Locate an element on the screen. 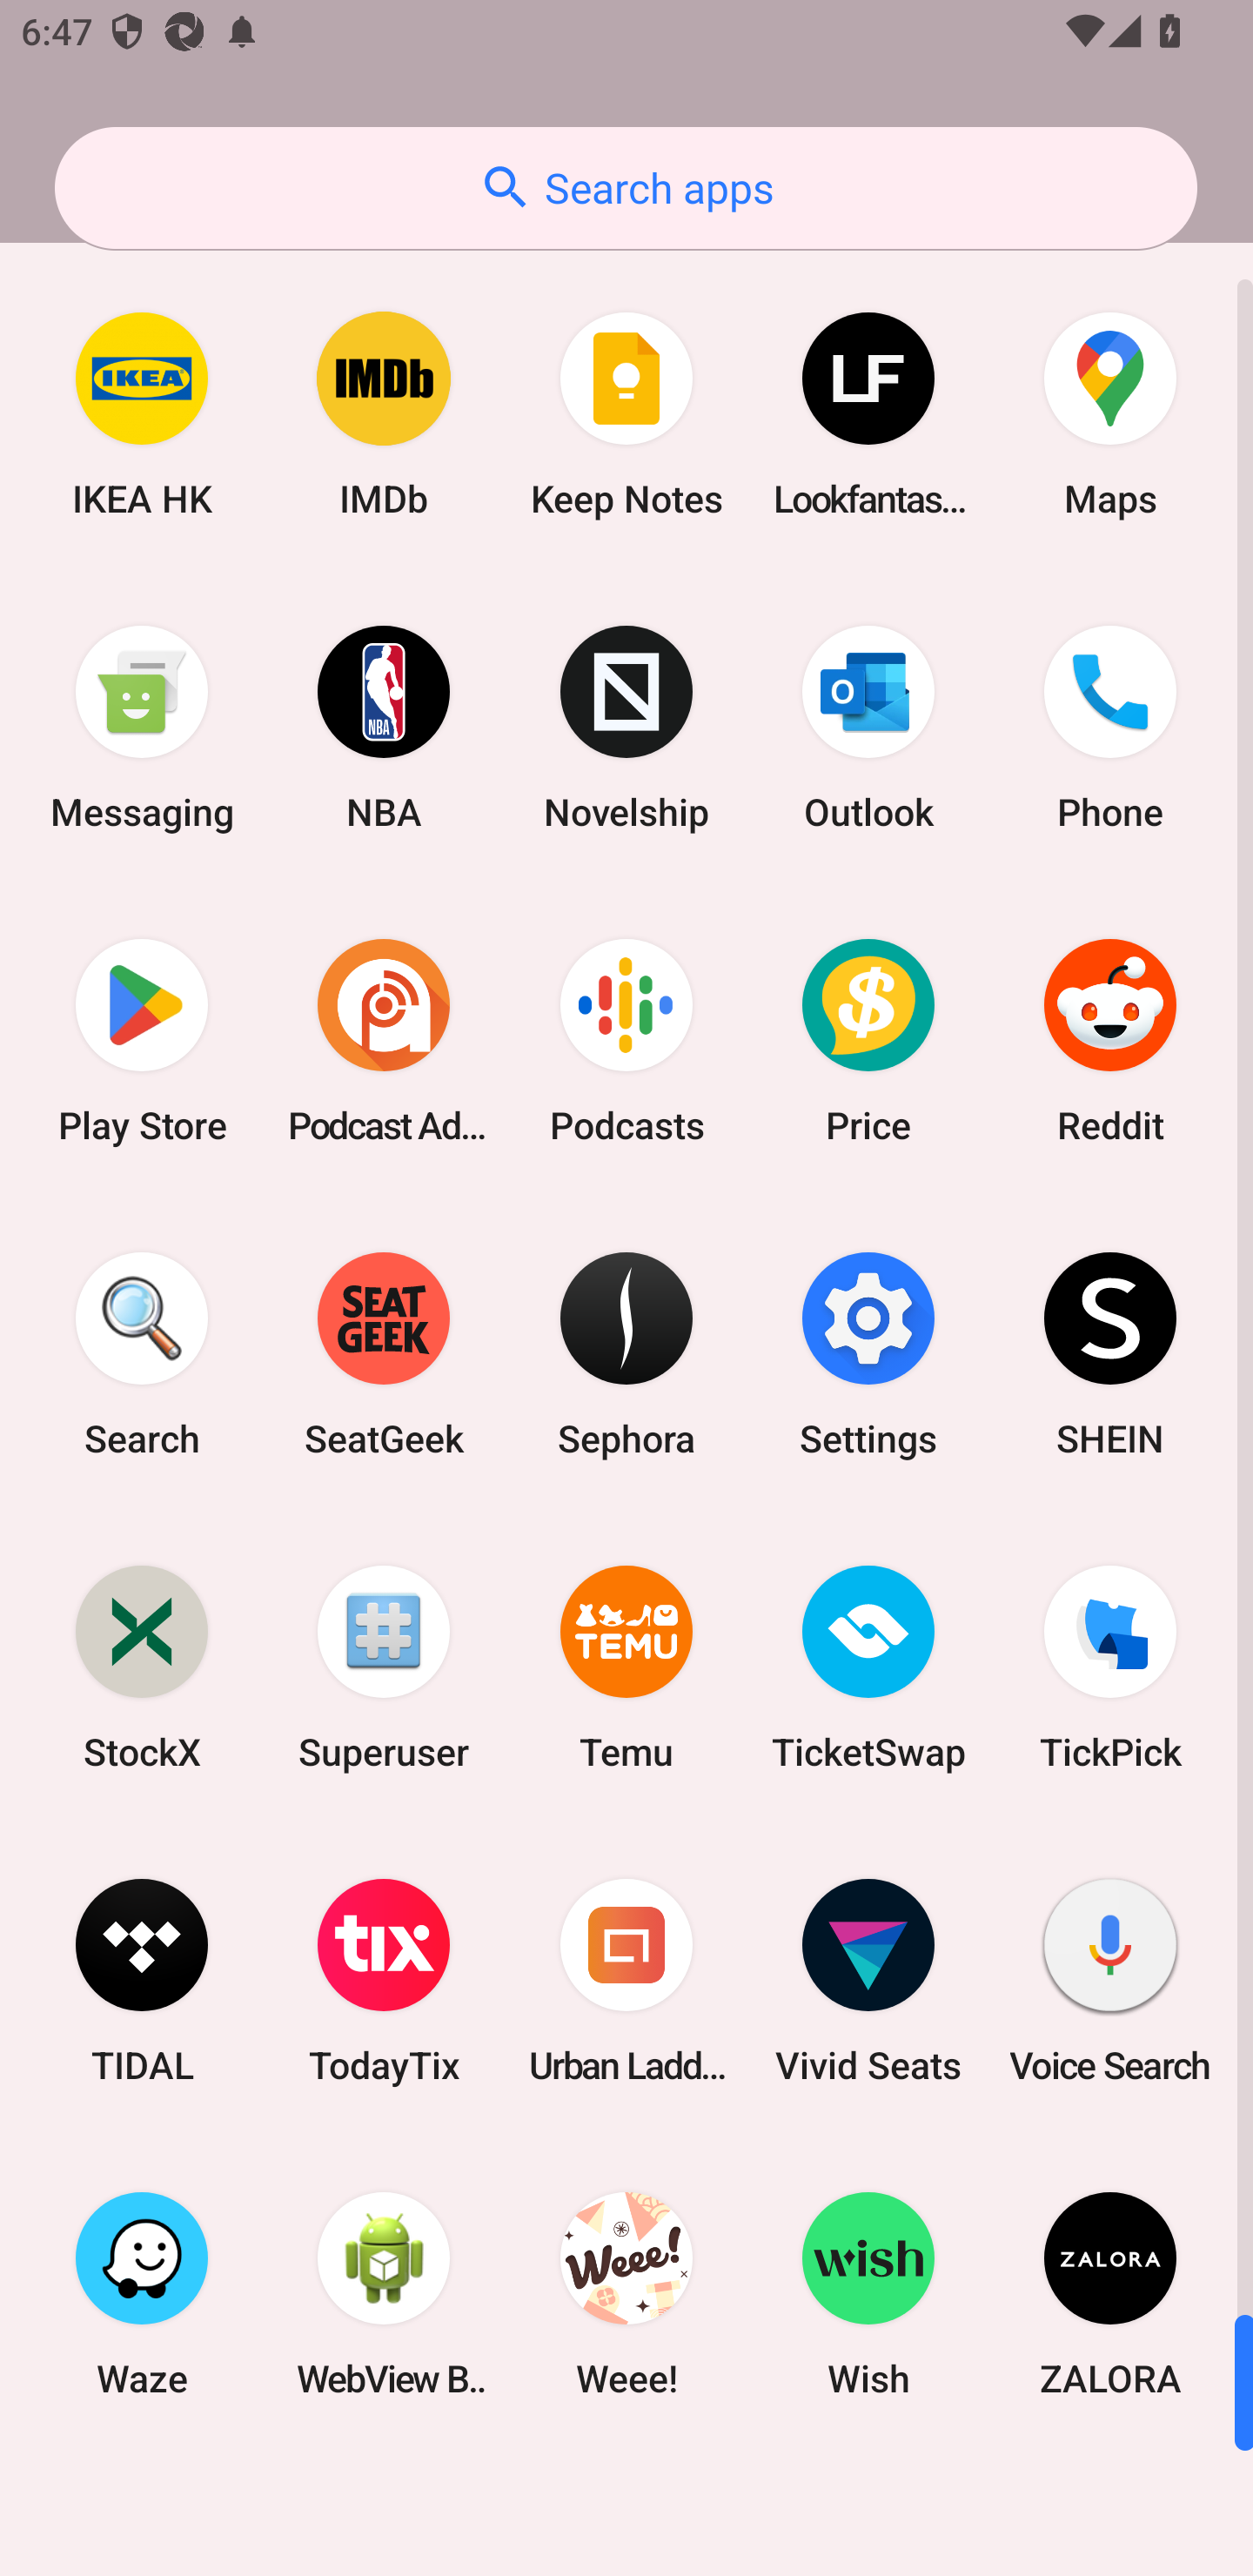 This screenshot has height=2576, width=1253. Maps is located at coordinates (1110, 414).